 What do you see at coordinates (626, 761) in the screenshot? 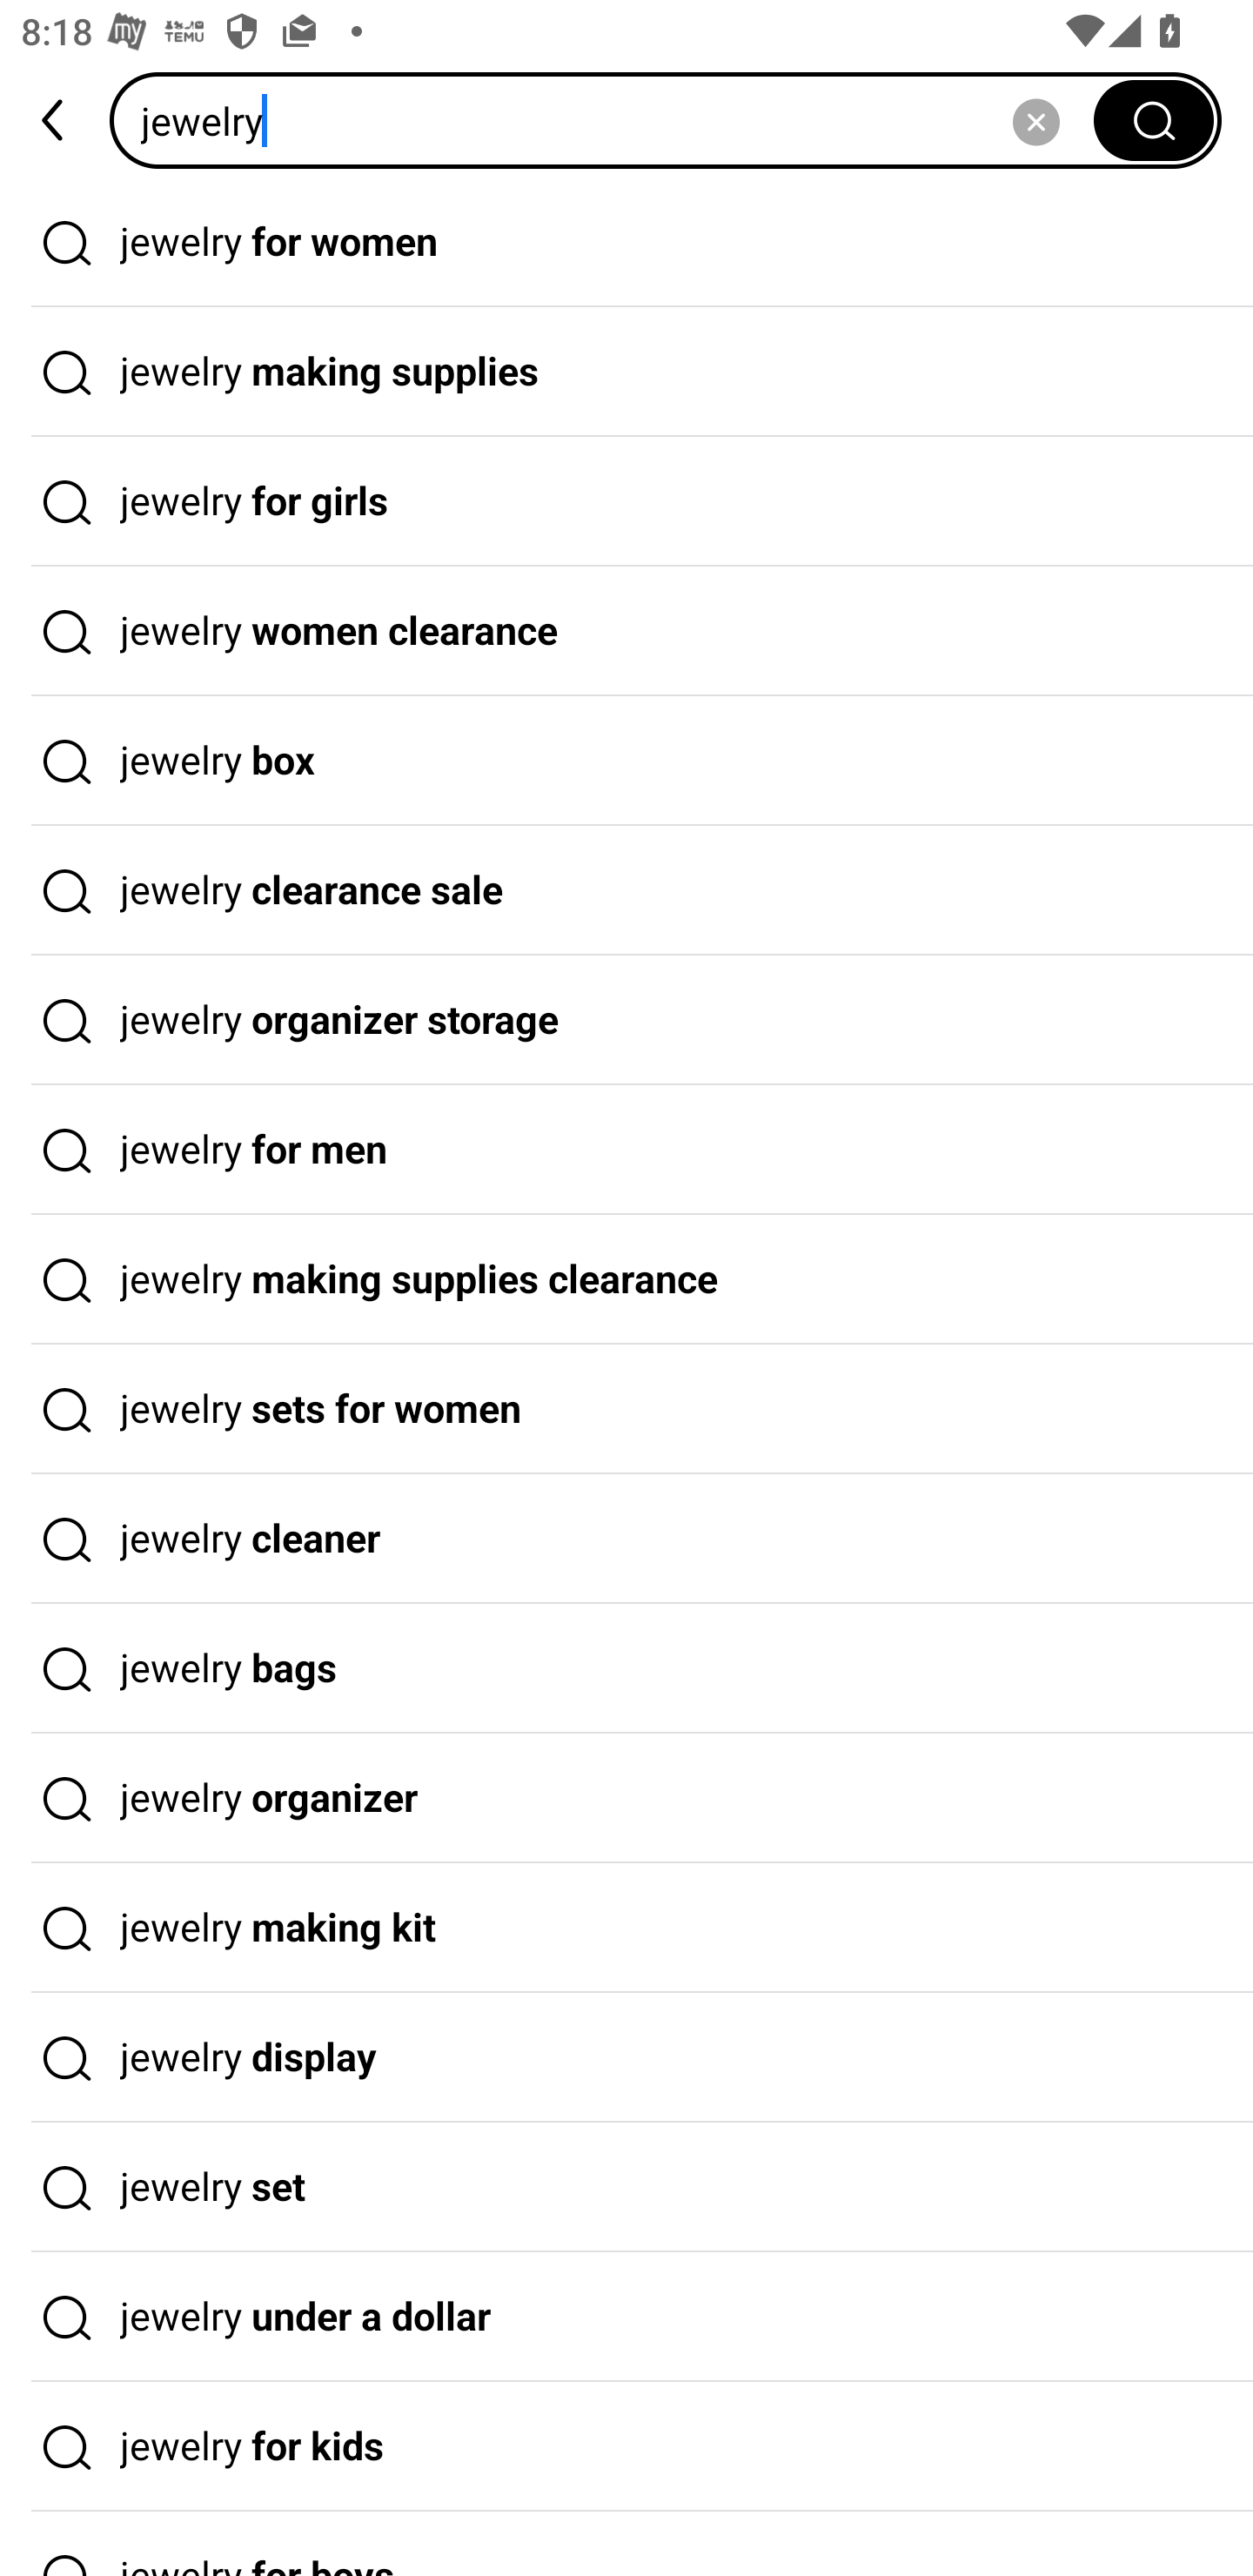
I see `jewelry box` at bounding box center [626, 761].